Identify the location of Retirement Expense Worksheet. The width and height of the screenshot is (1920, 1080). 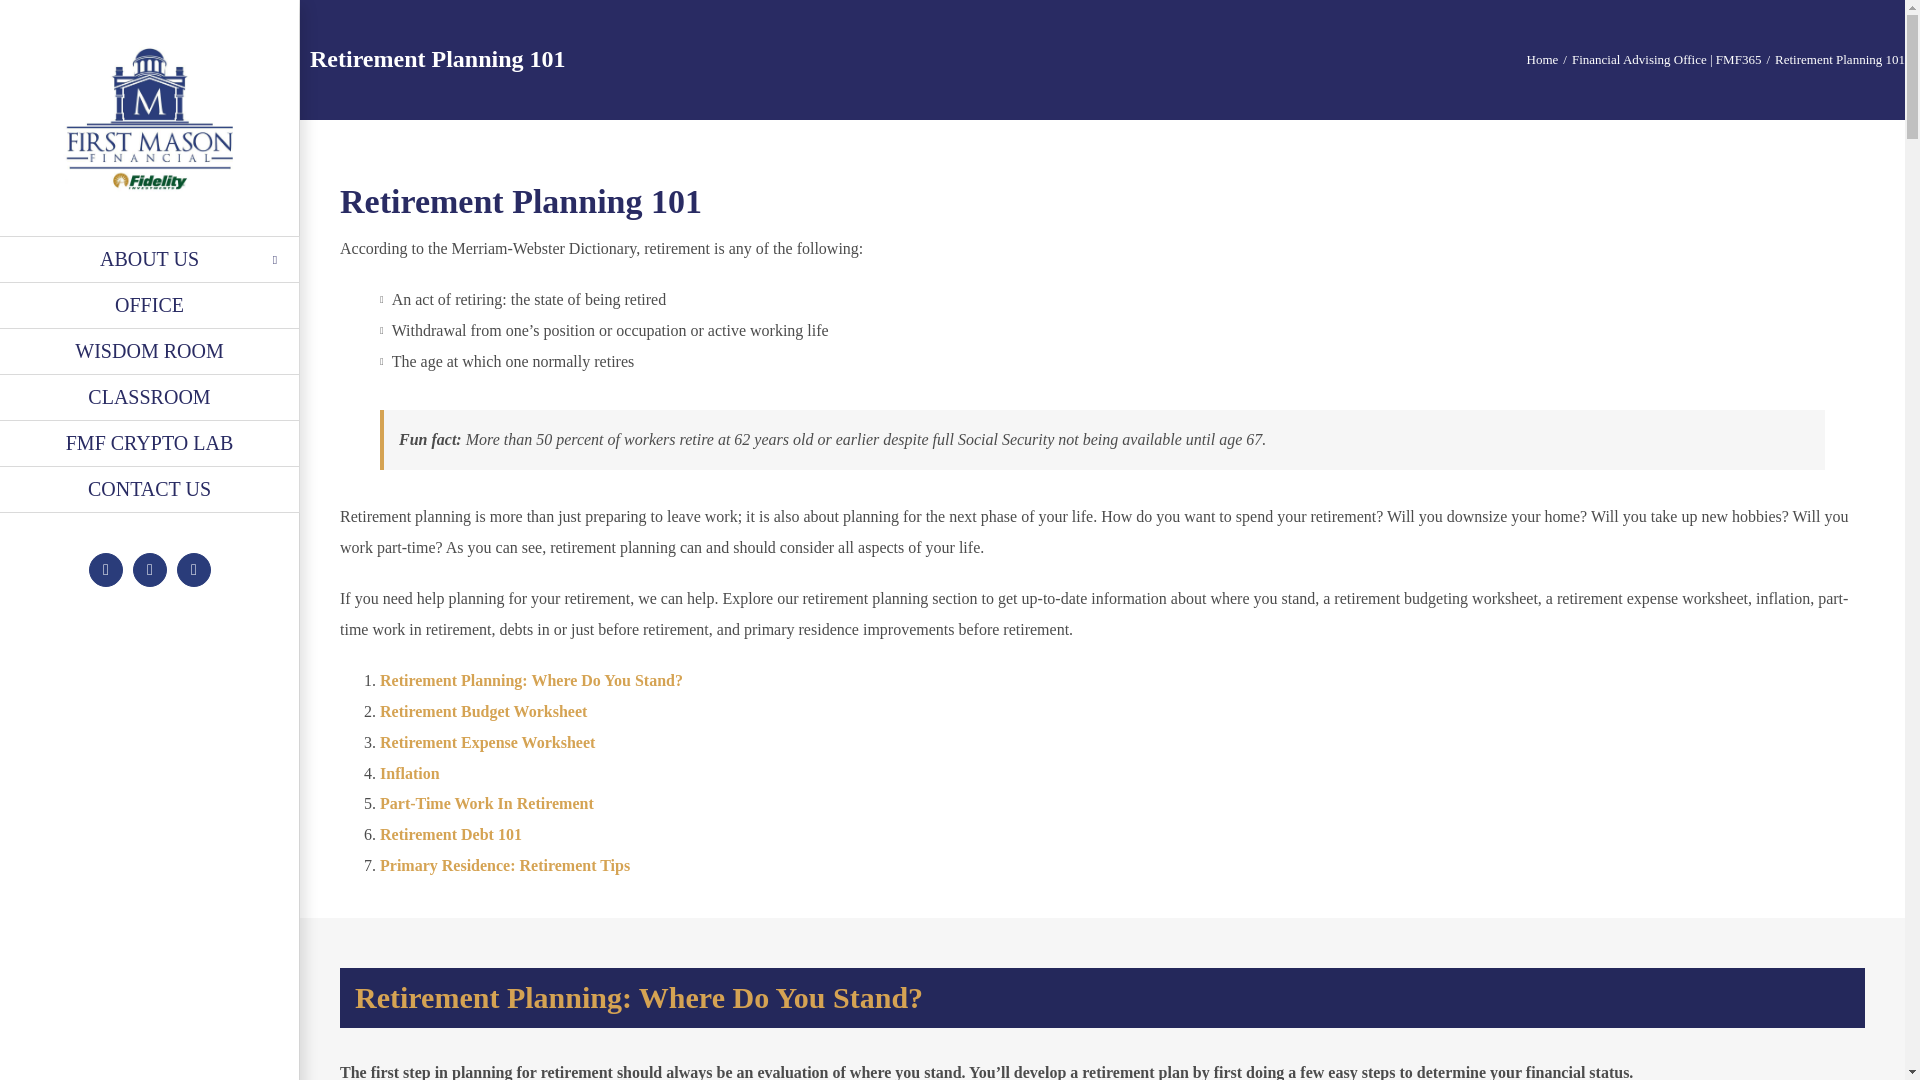
(488, 742).